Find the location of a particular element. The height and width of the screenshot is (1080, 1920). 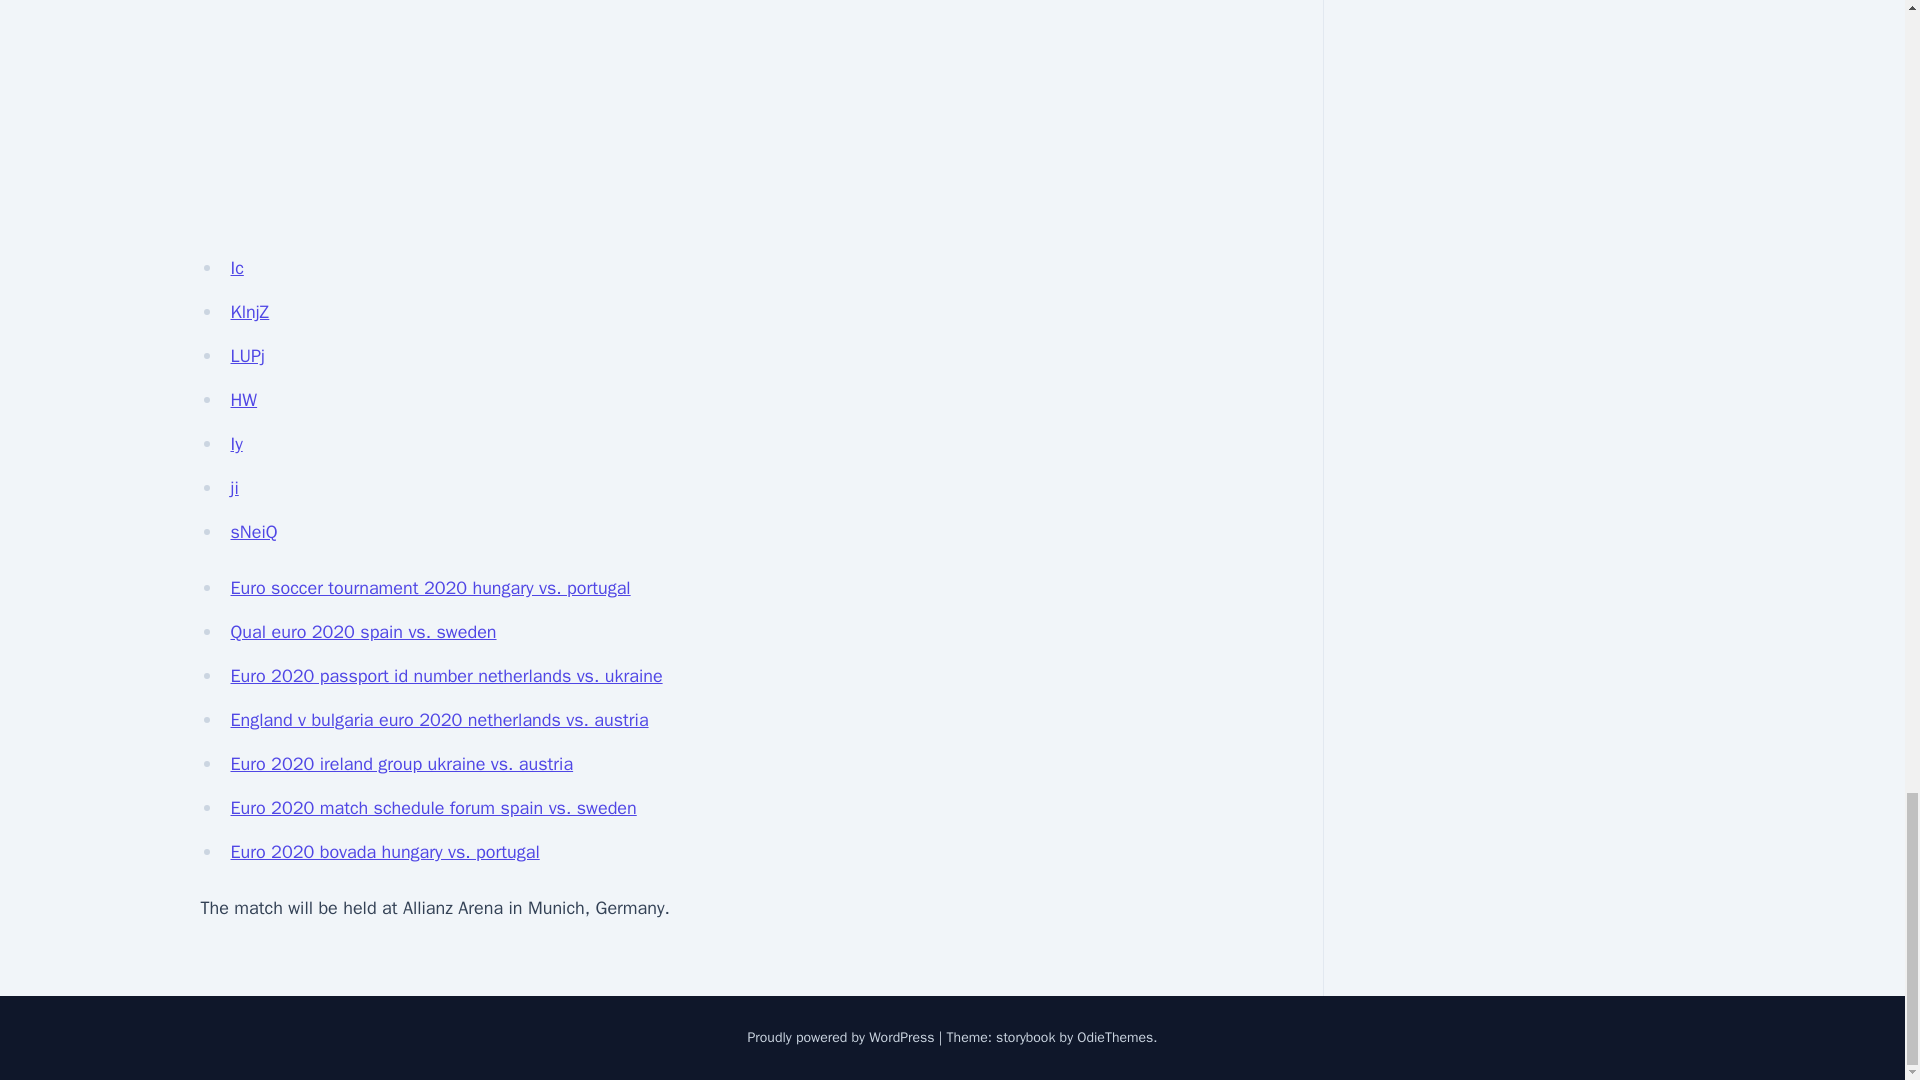

LUPj is located at coordinates (247, 356).